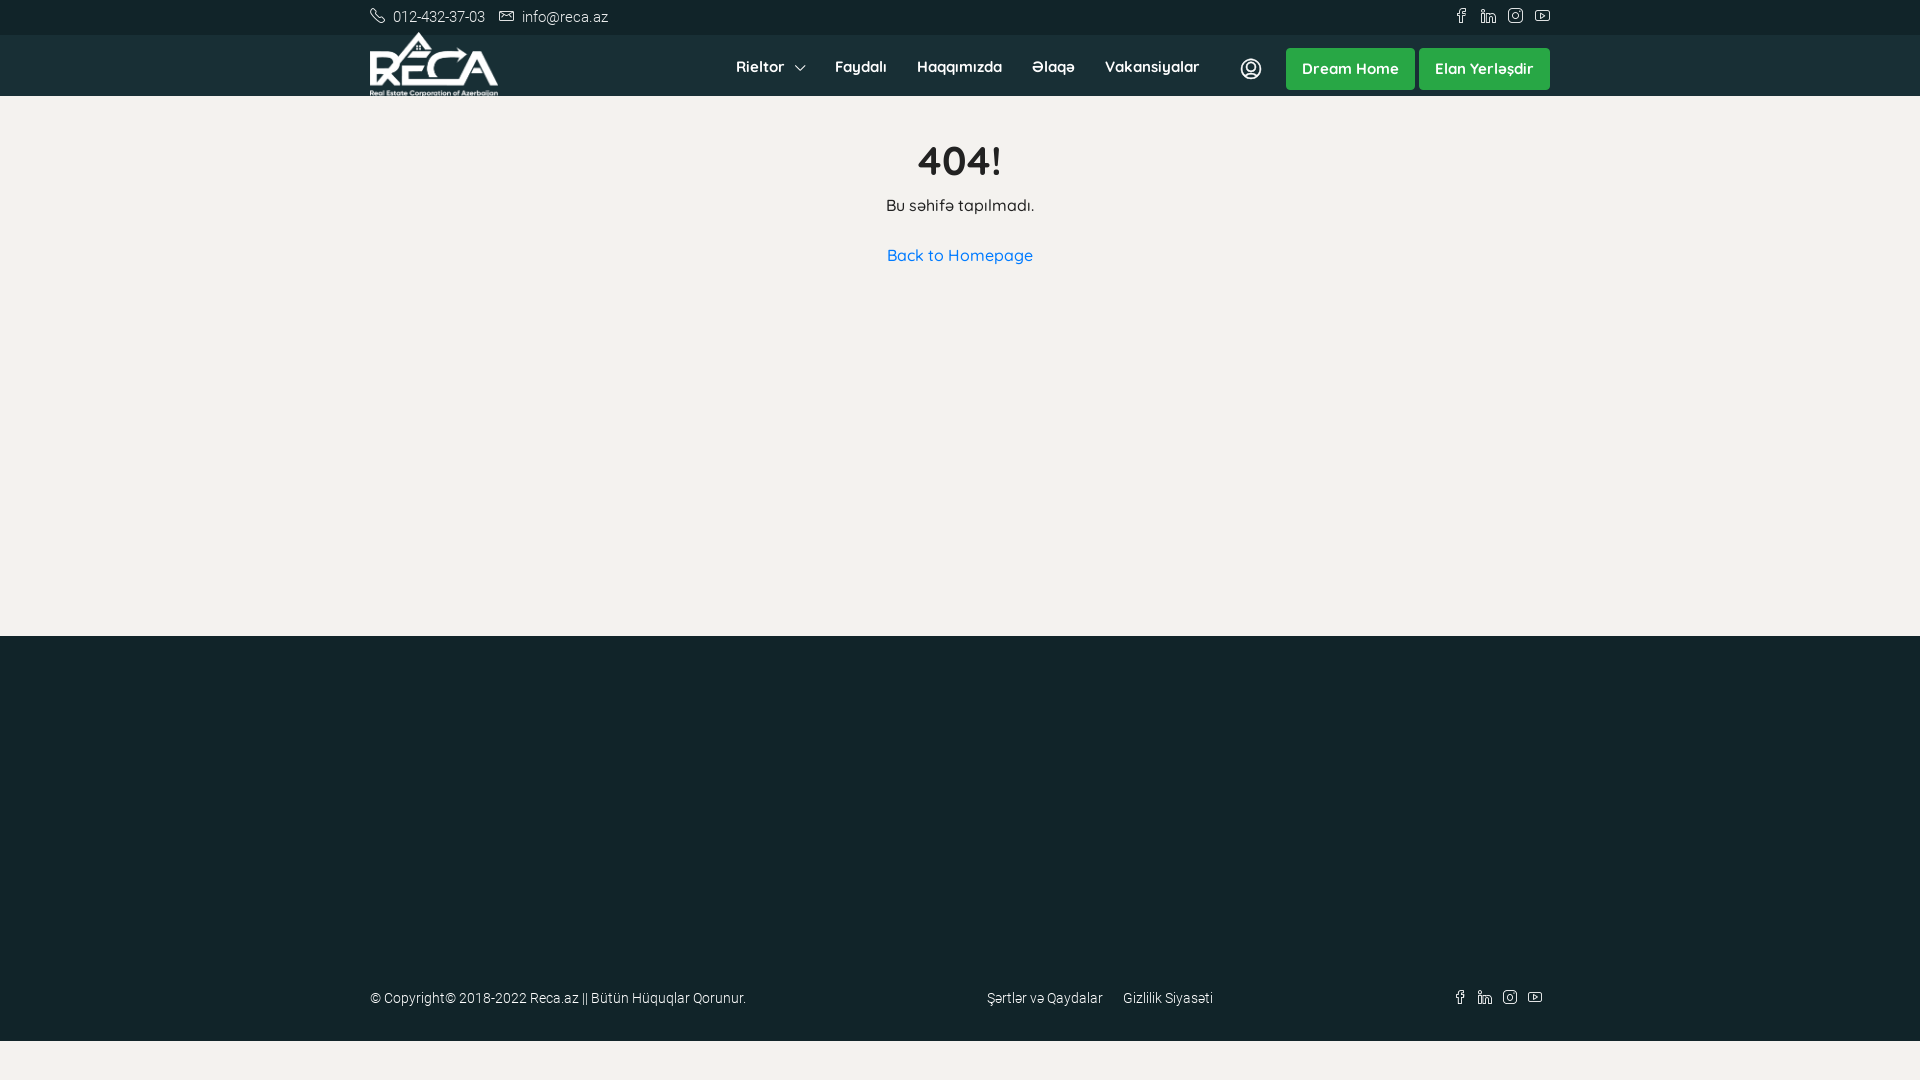  Describe the element at coordinates (414, 796) in the screenshot. I see `LiveInternet: number of visitors and pageviews is shown` at that location.